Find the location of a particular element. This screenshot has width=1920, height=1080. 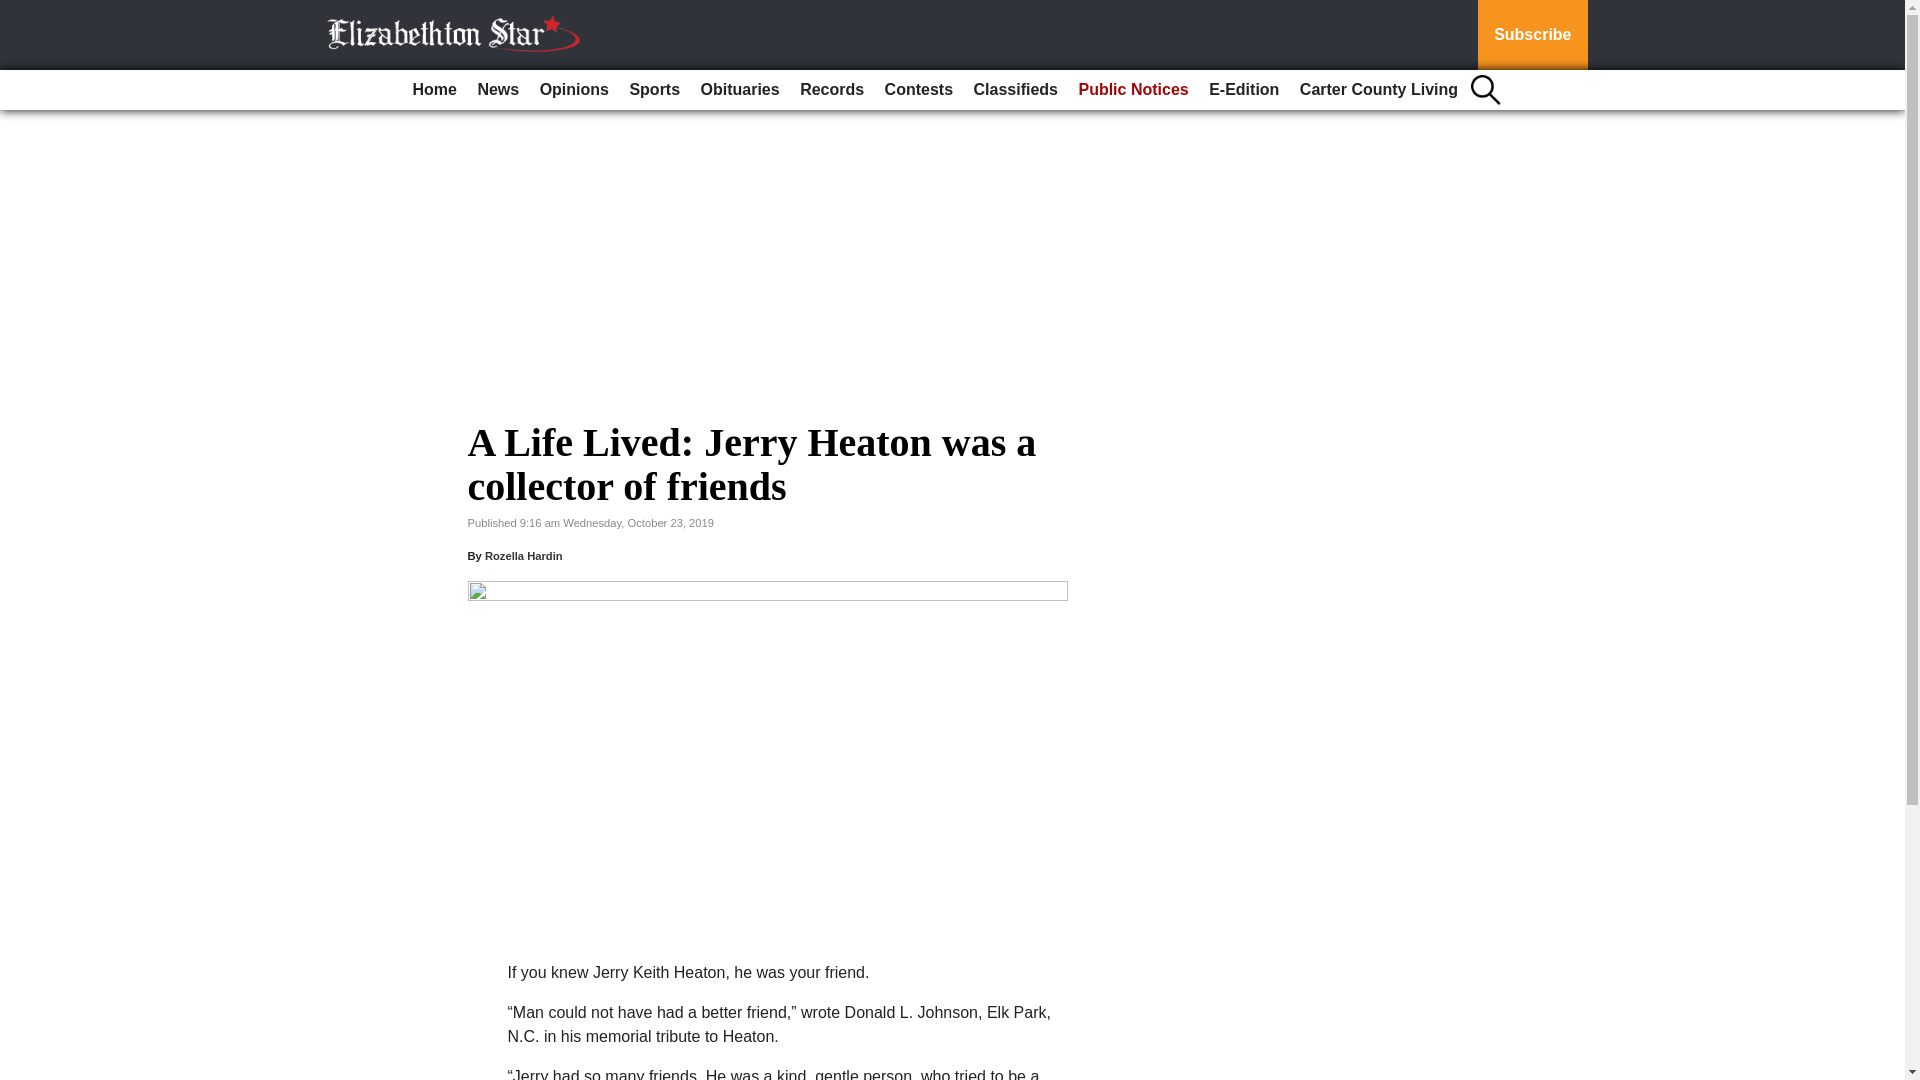

Classifieds is located at coordinates (1015, 90).